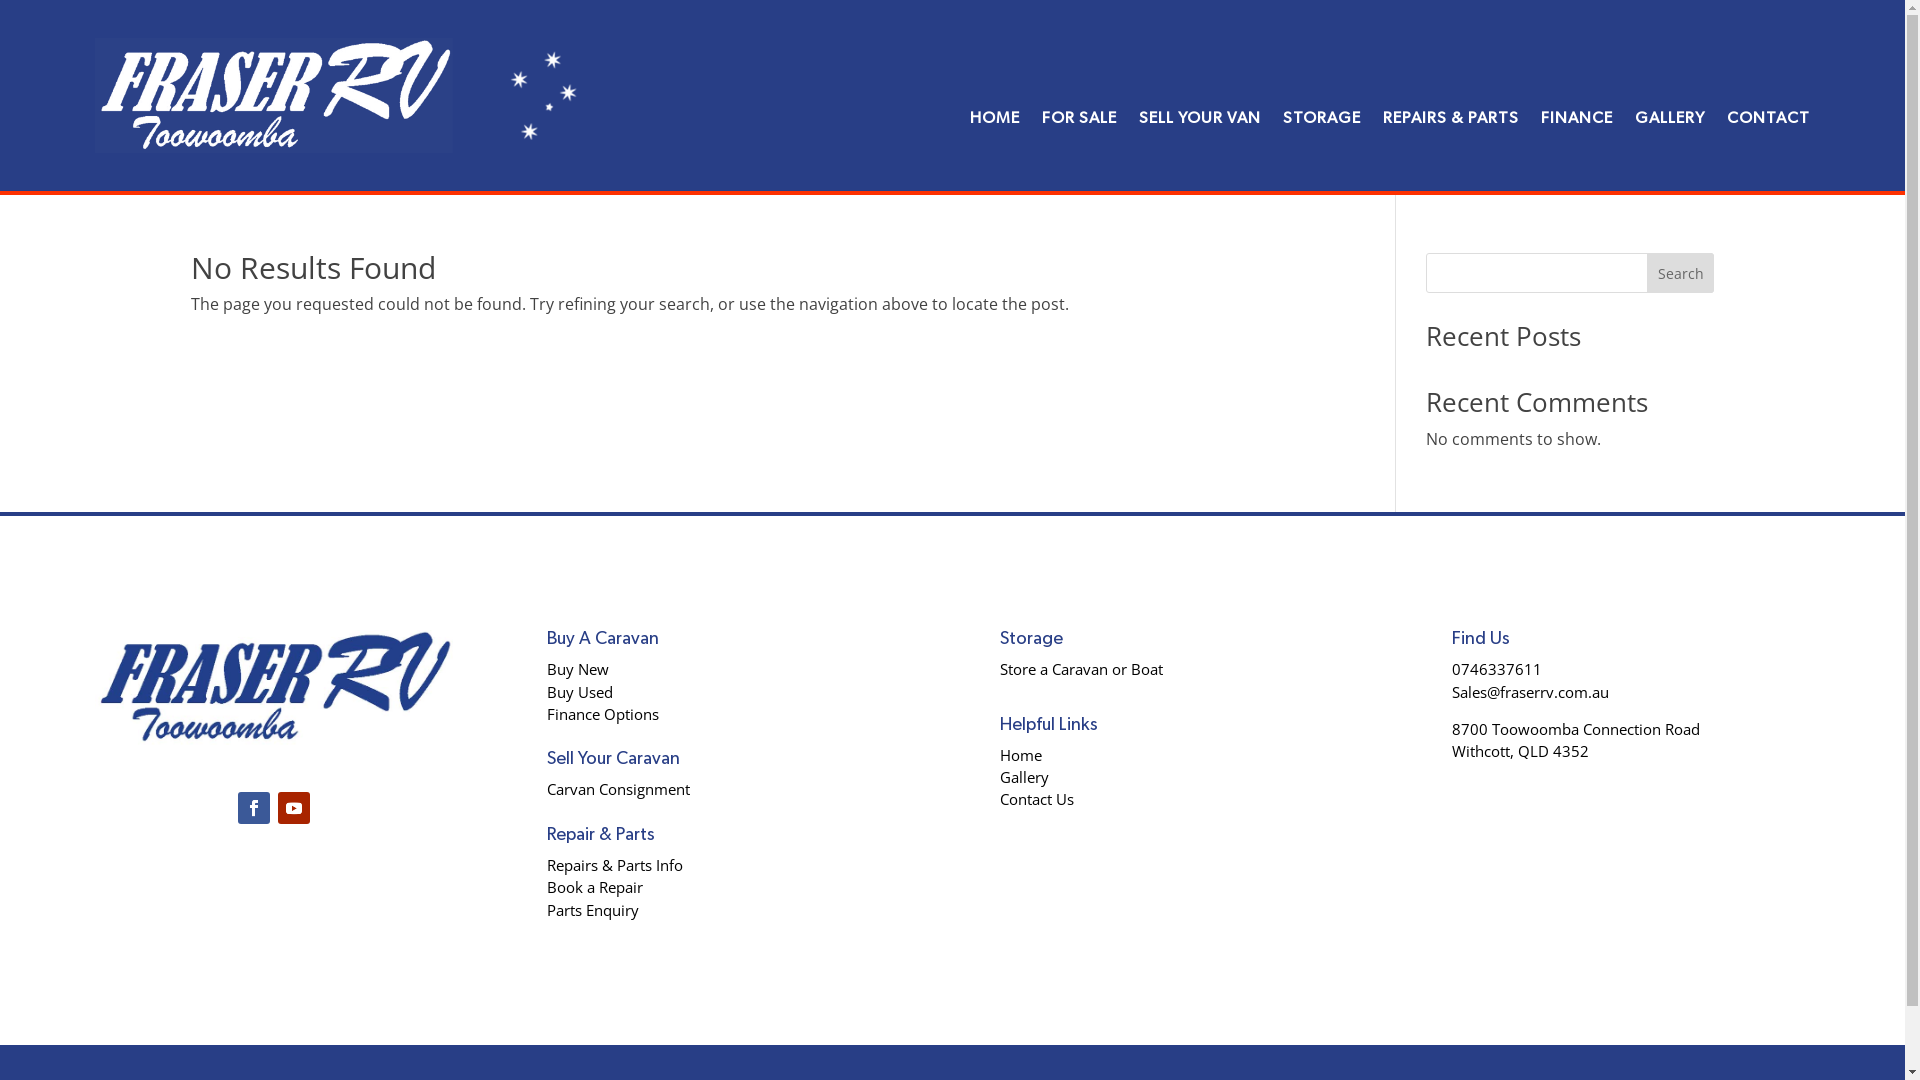 The height and width of the screenshot is (1080, 1920). Describe the element at coordinates (274, 688) in the screenshot. I see `FraserLogo-blue` at that location.